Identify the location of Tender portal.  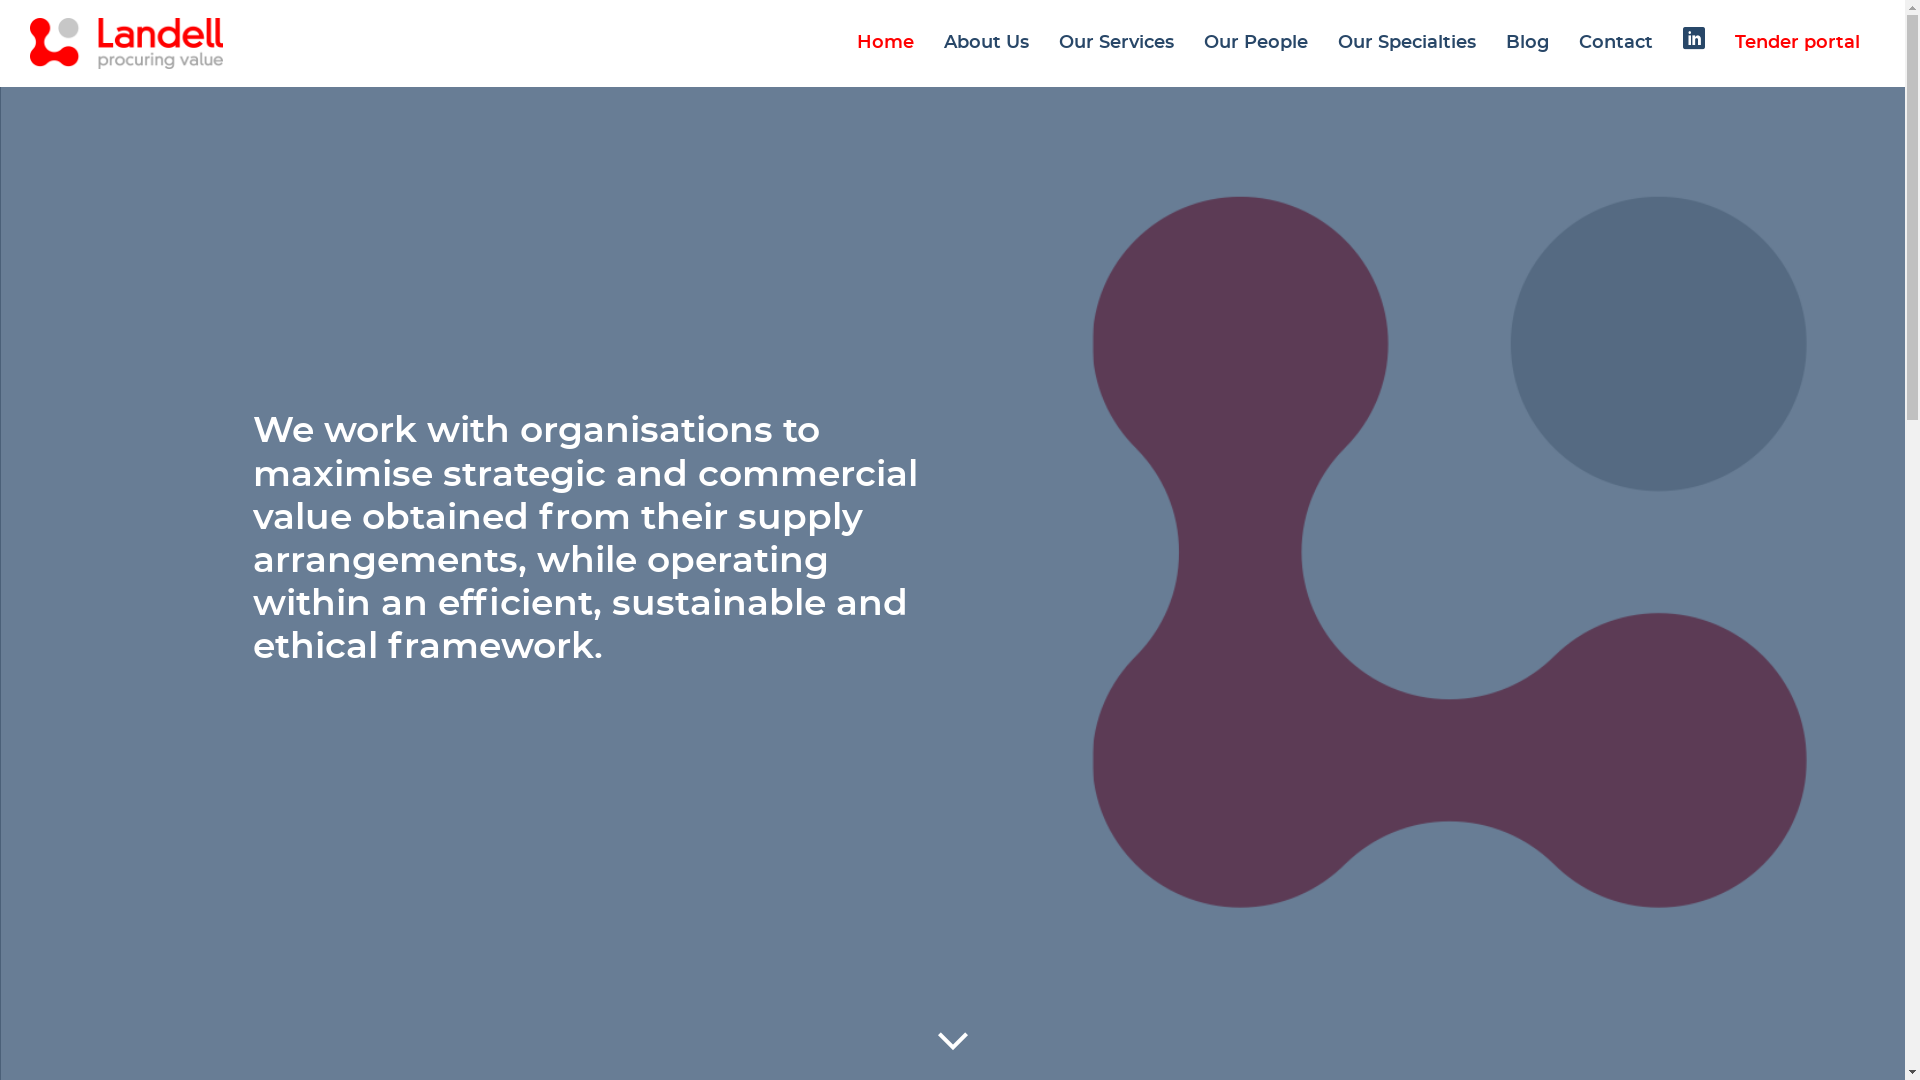
(1798, 44).